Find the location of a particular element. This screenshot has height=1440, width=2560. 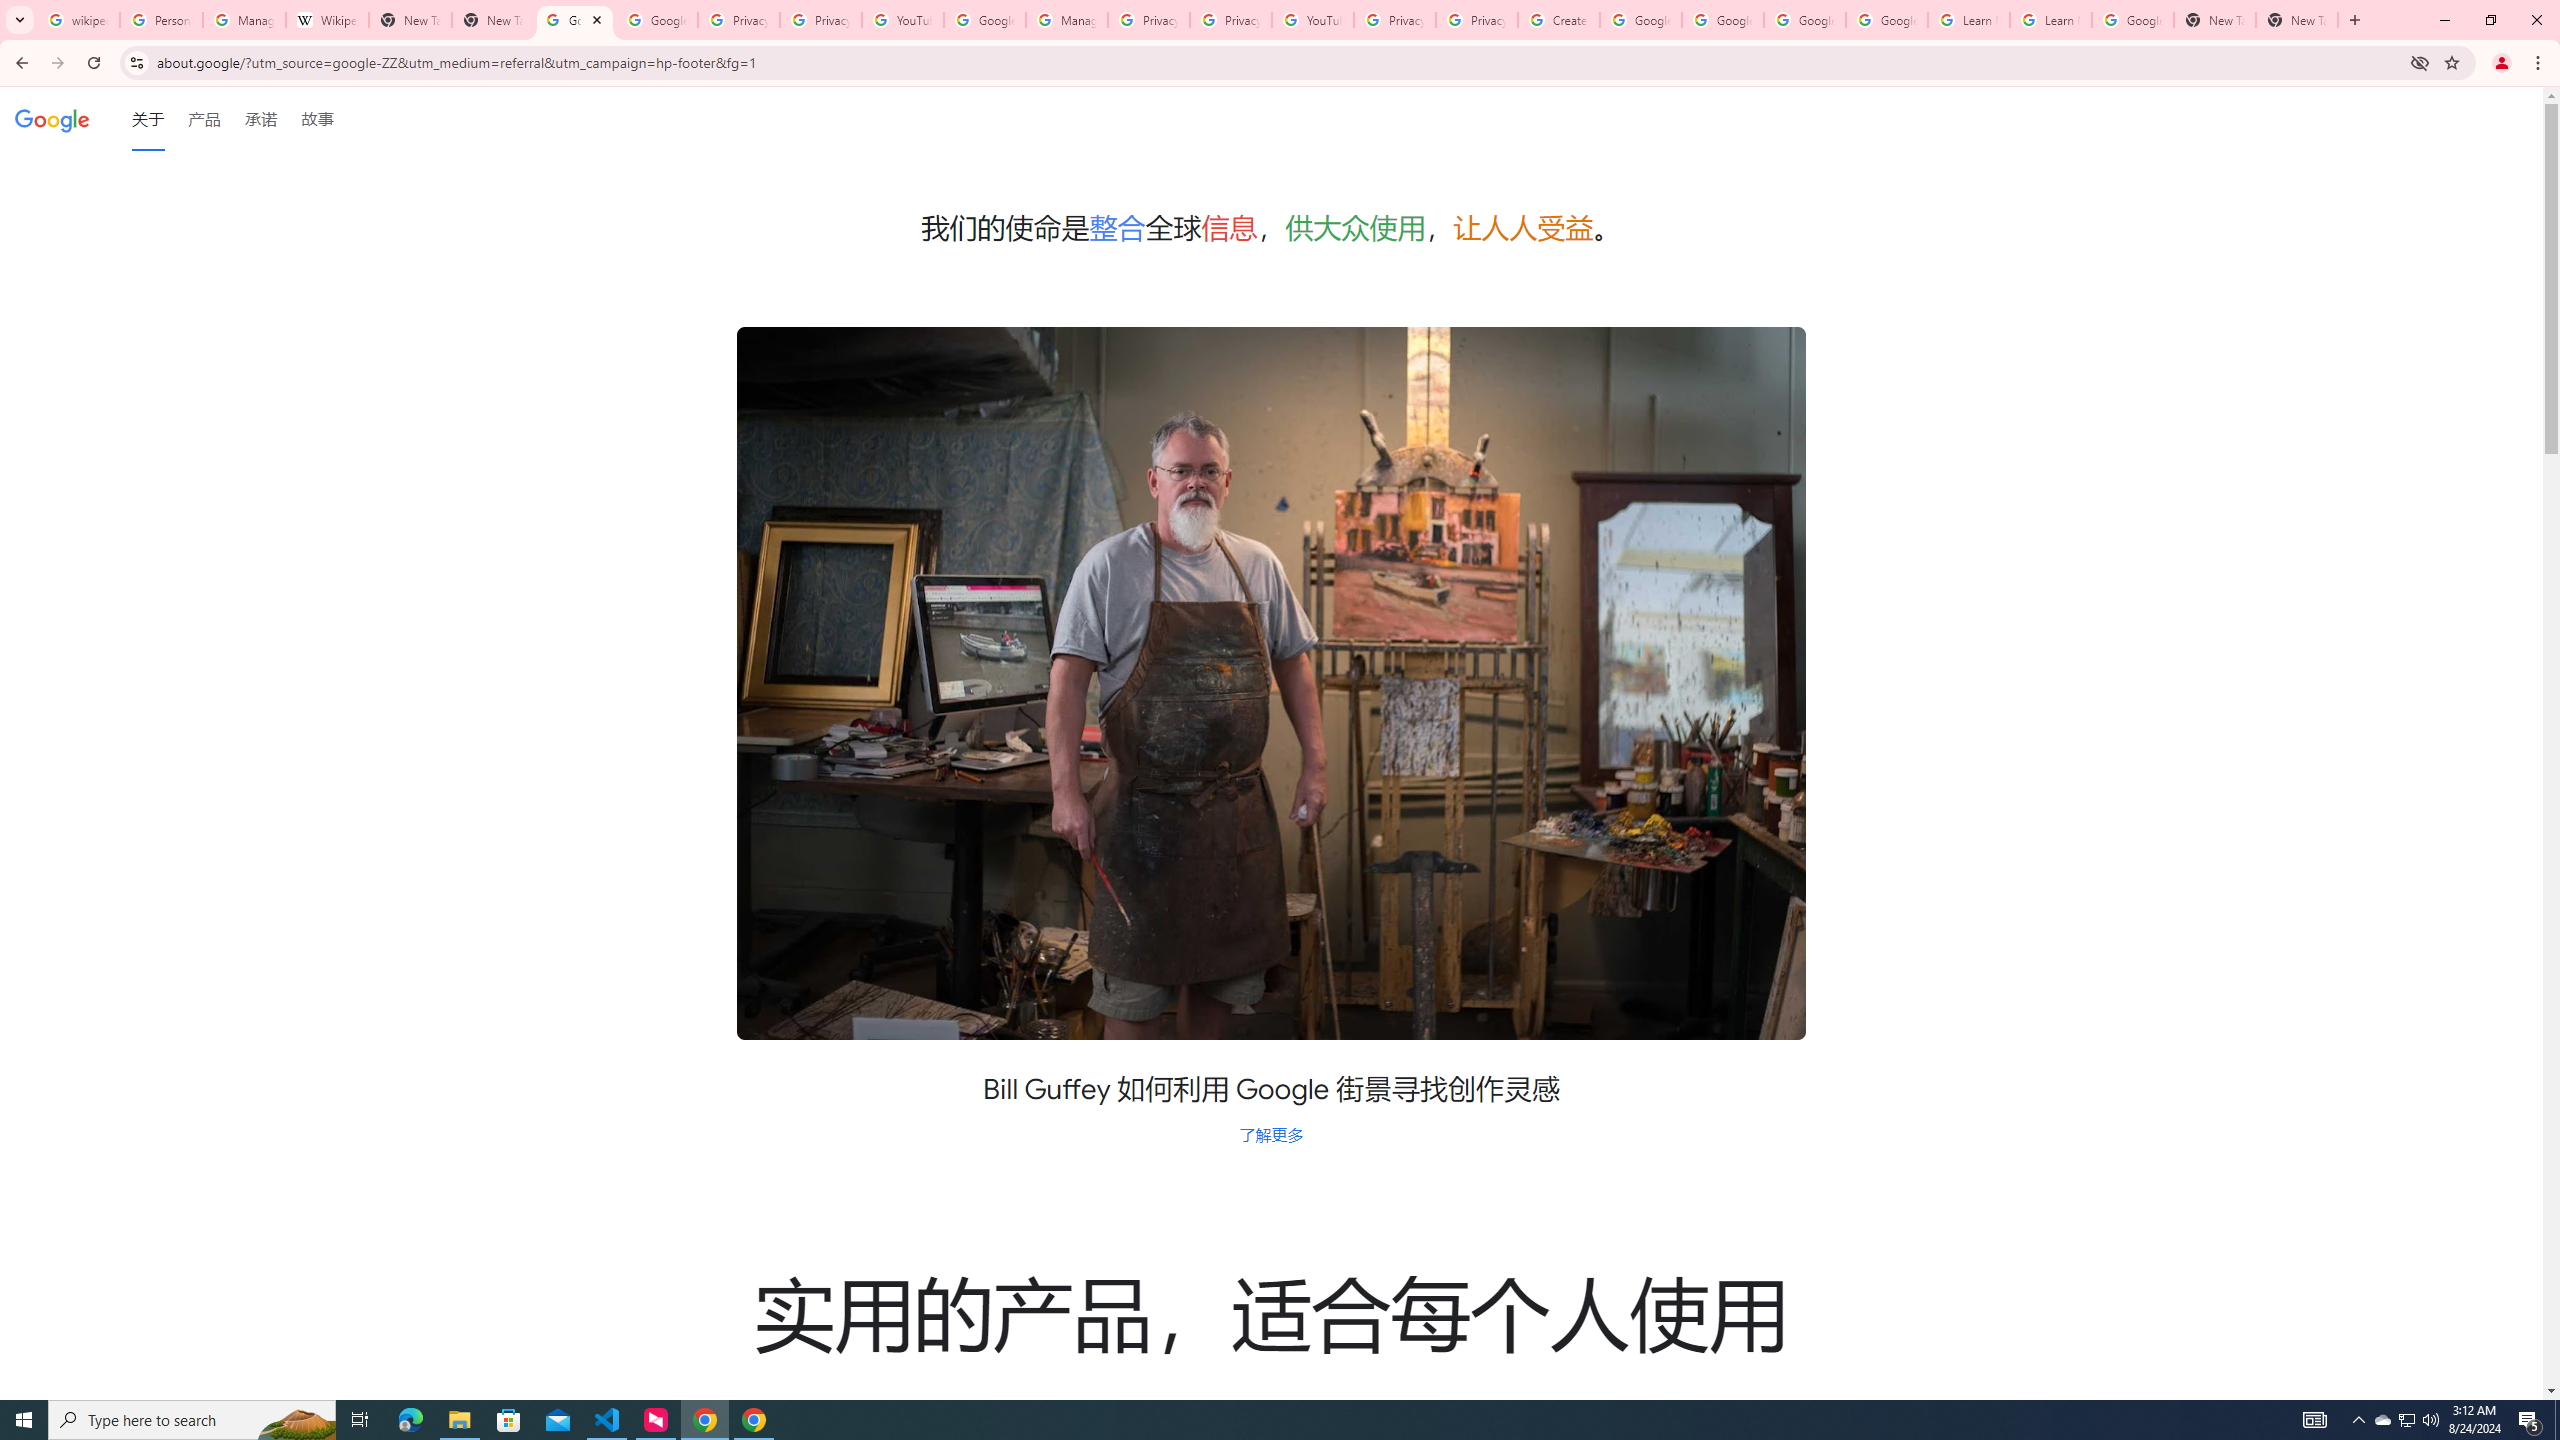

System is located at coordinates (12, 10).